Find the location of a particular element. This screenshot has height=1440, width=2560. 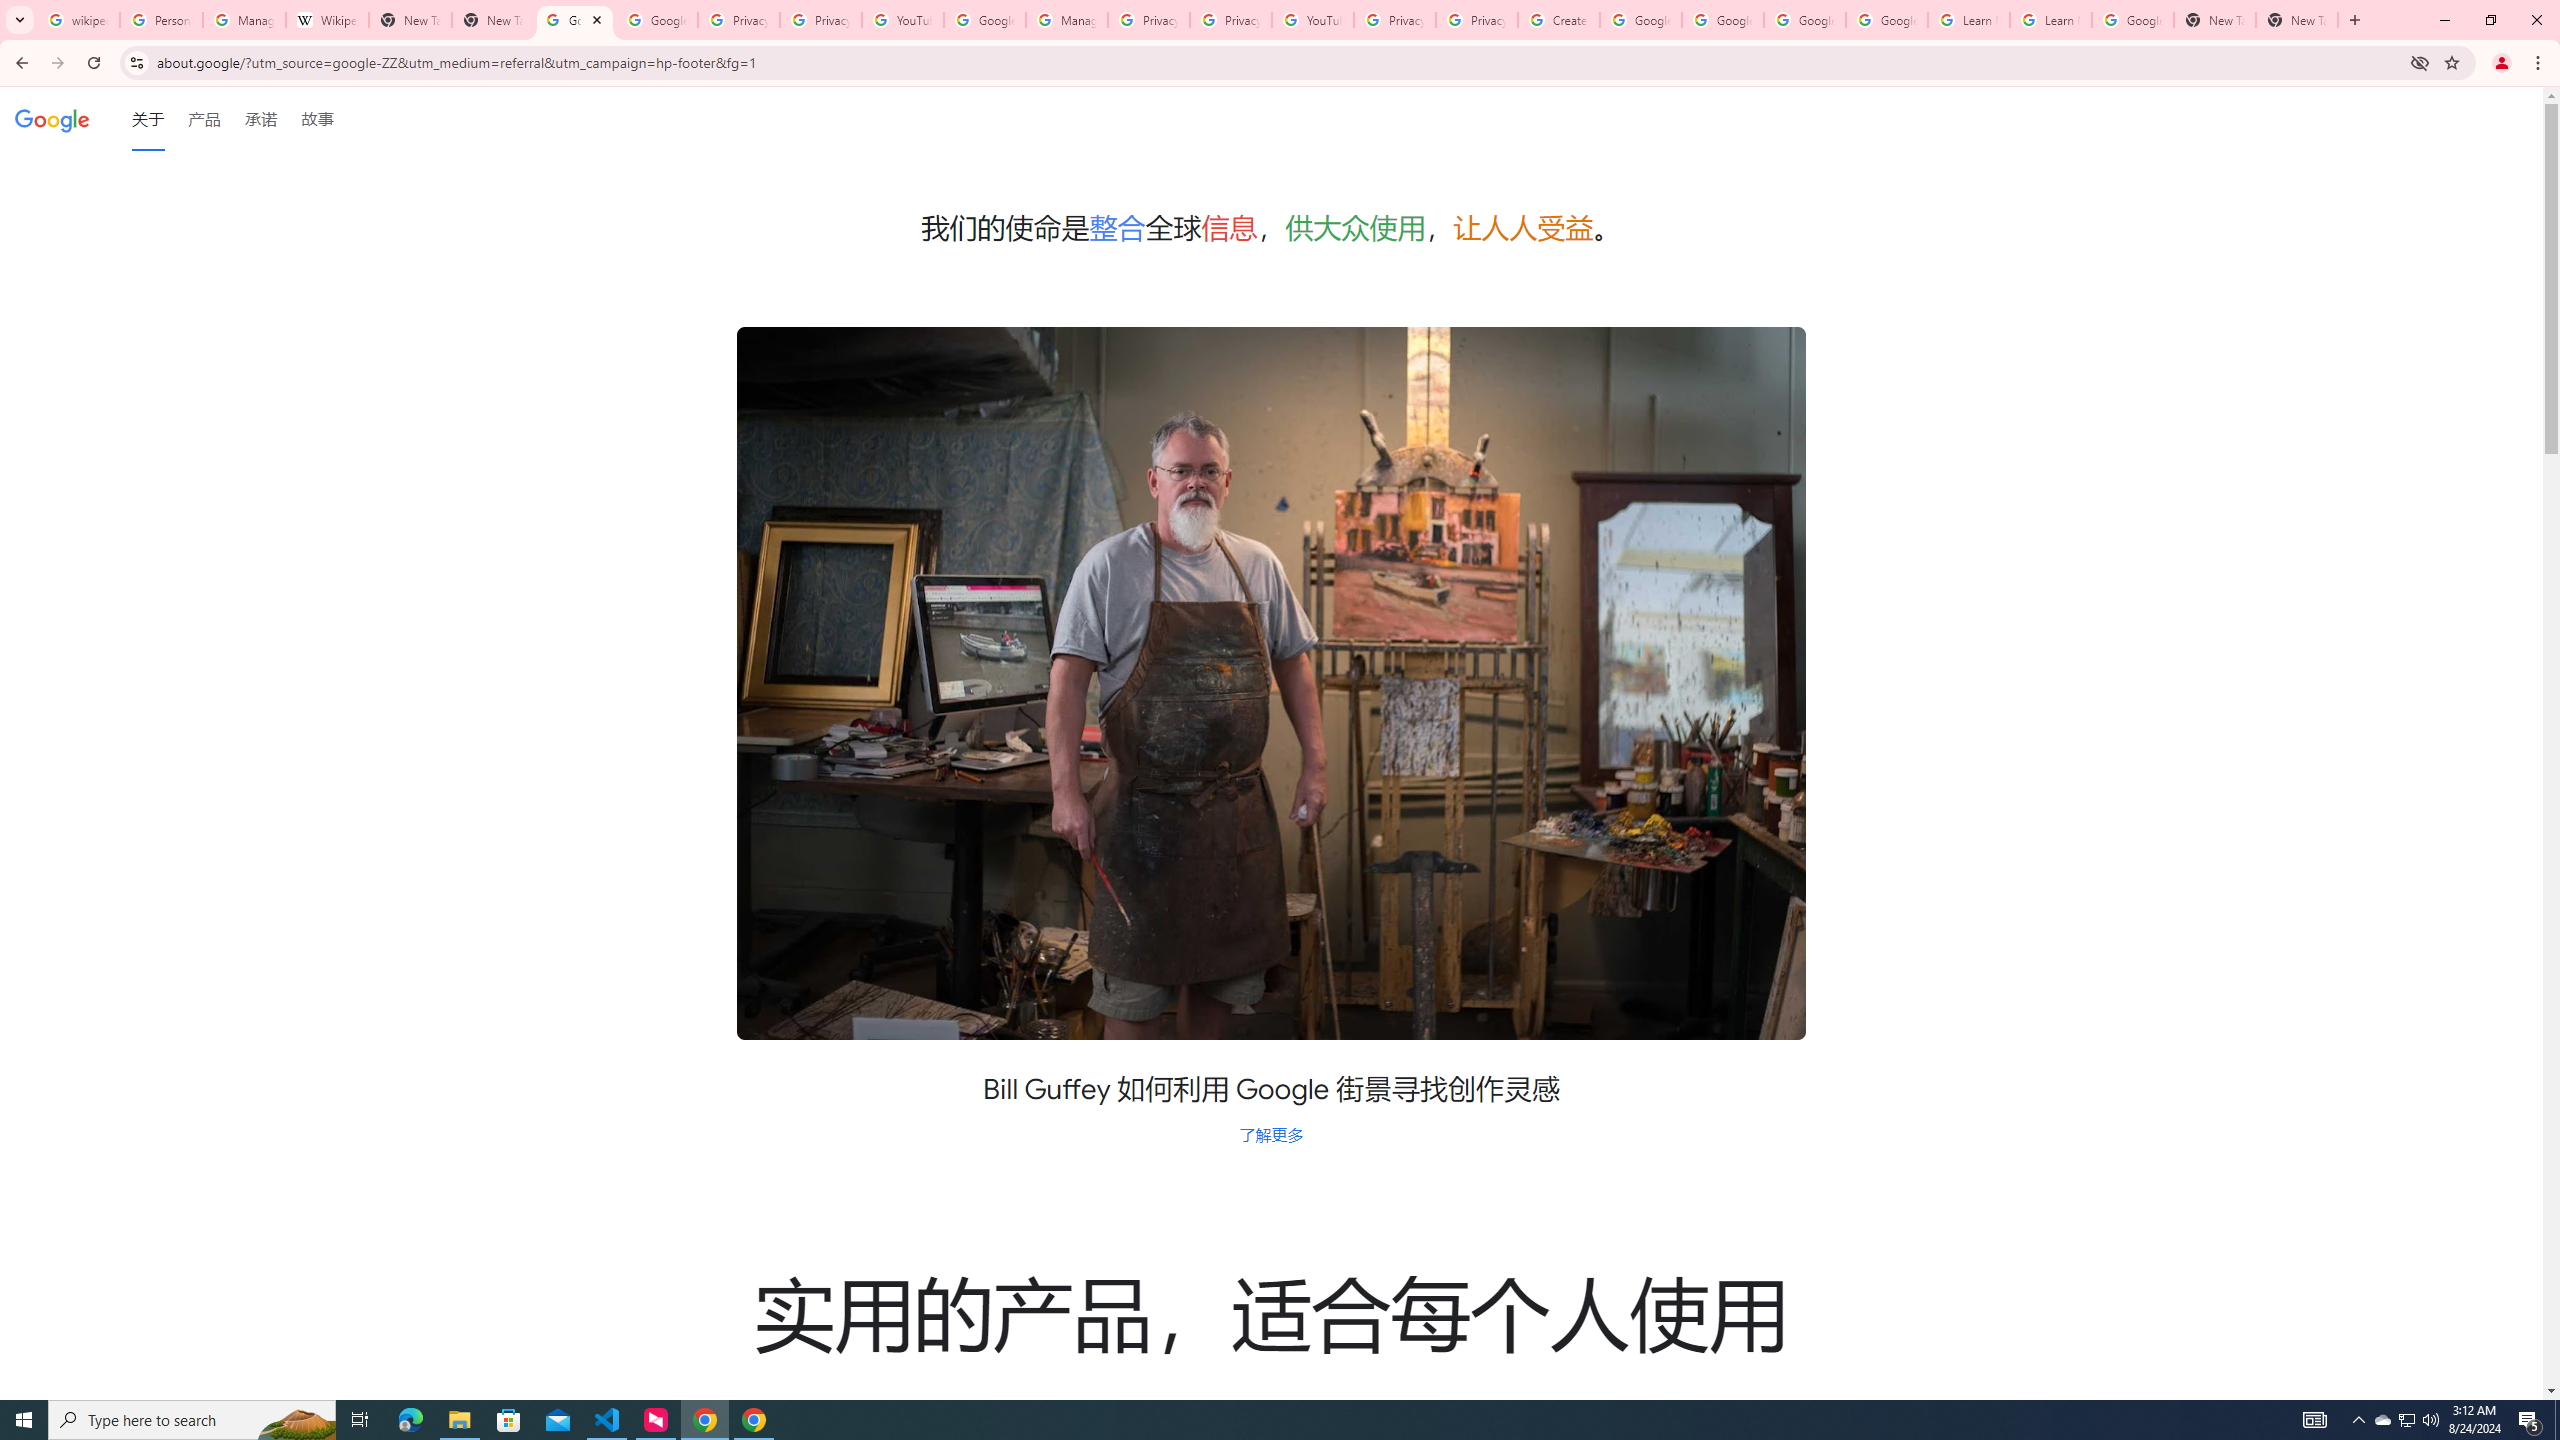

System is located at coordinates (12, 10).